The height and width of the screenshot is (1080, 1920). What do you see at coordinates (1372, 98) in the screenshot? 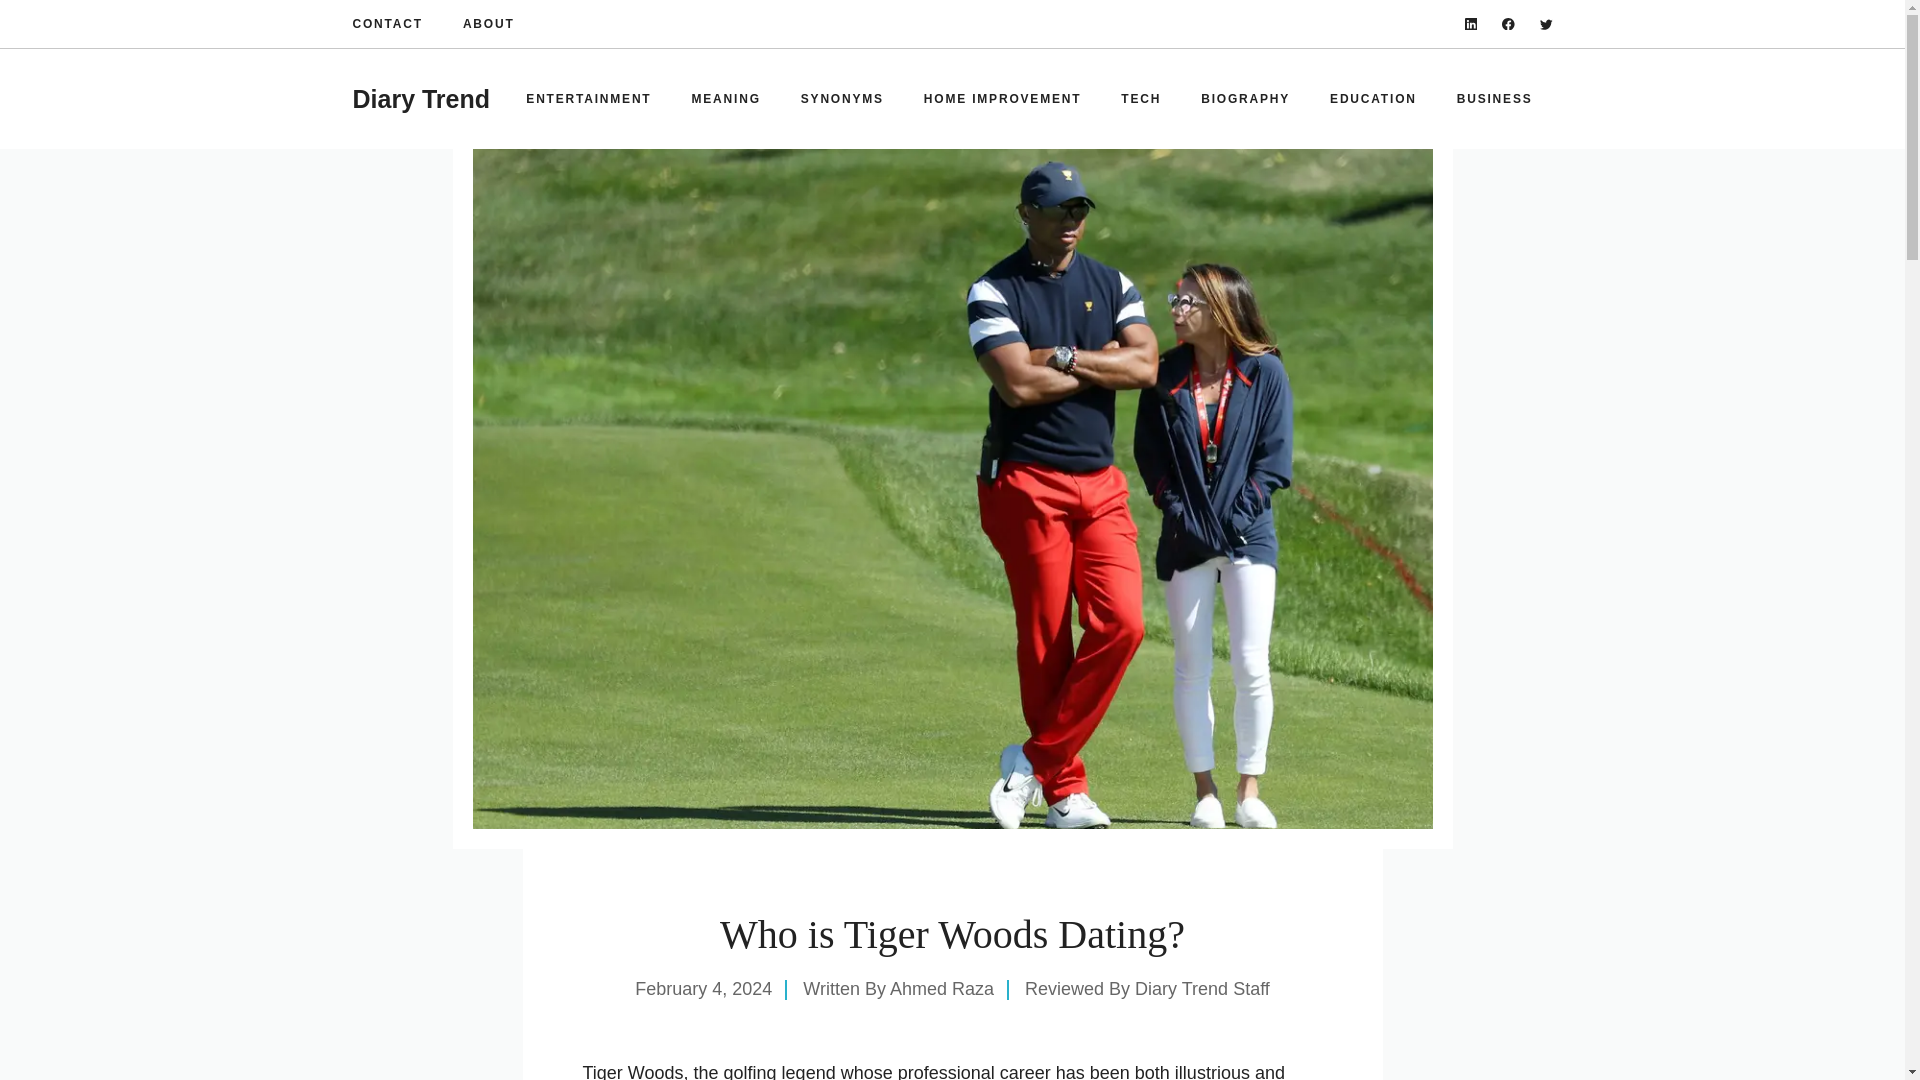
I see `EDUCATION` at bounding box center [1372, 98].